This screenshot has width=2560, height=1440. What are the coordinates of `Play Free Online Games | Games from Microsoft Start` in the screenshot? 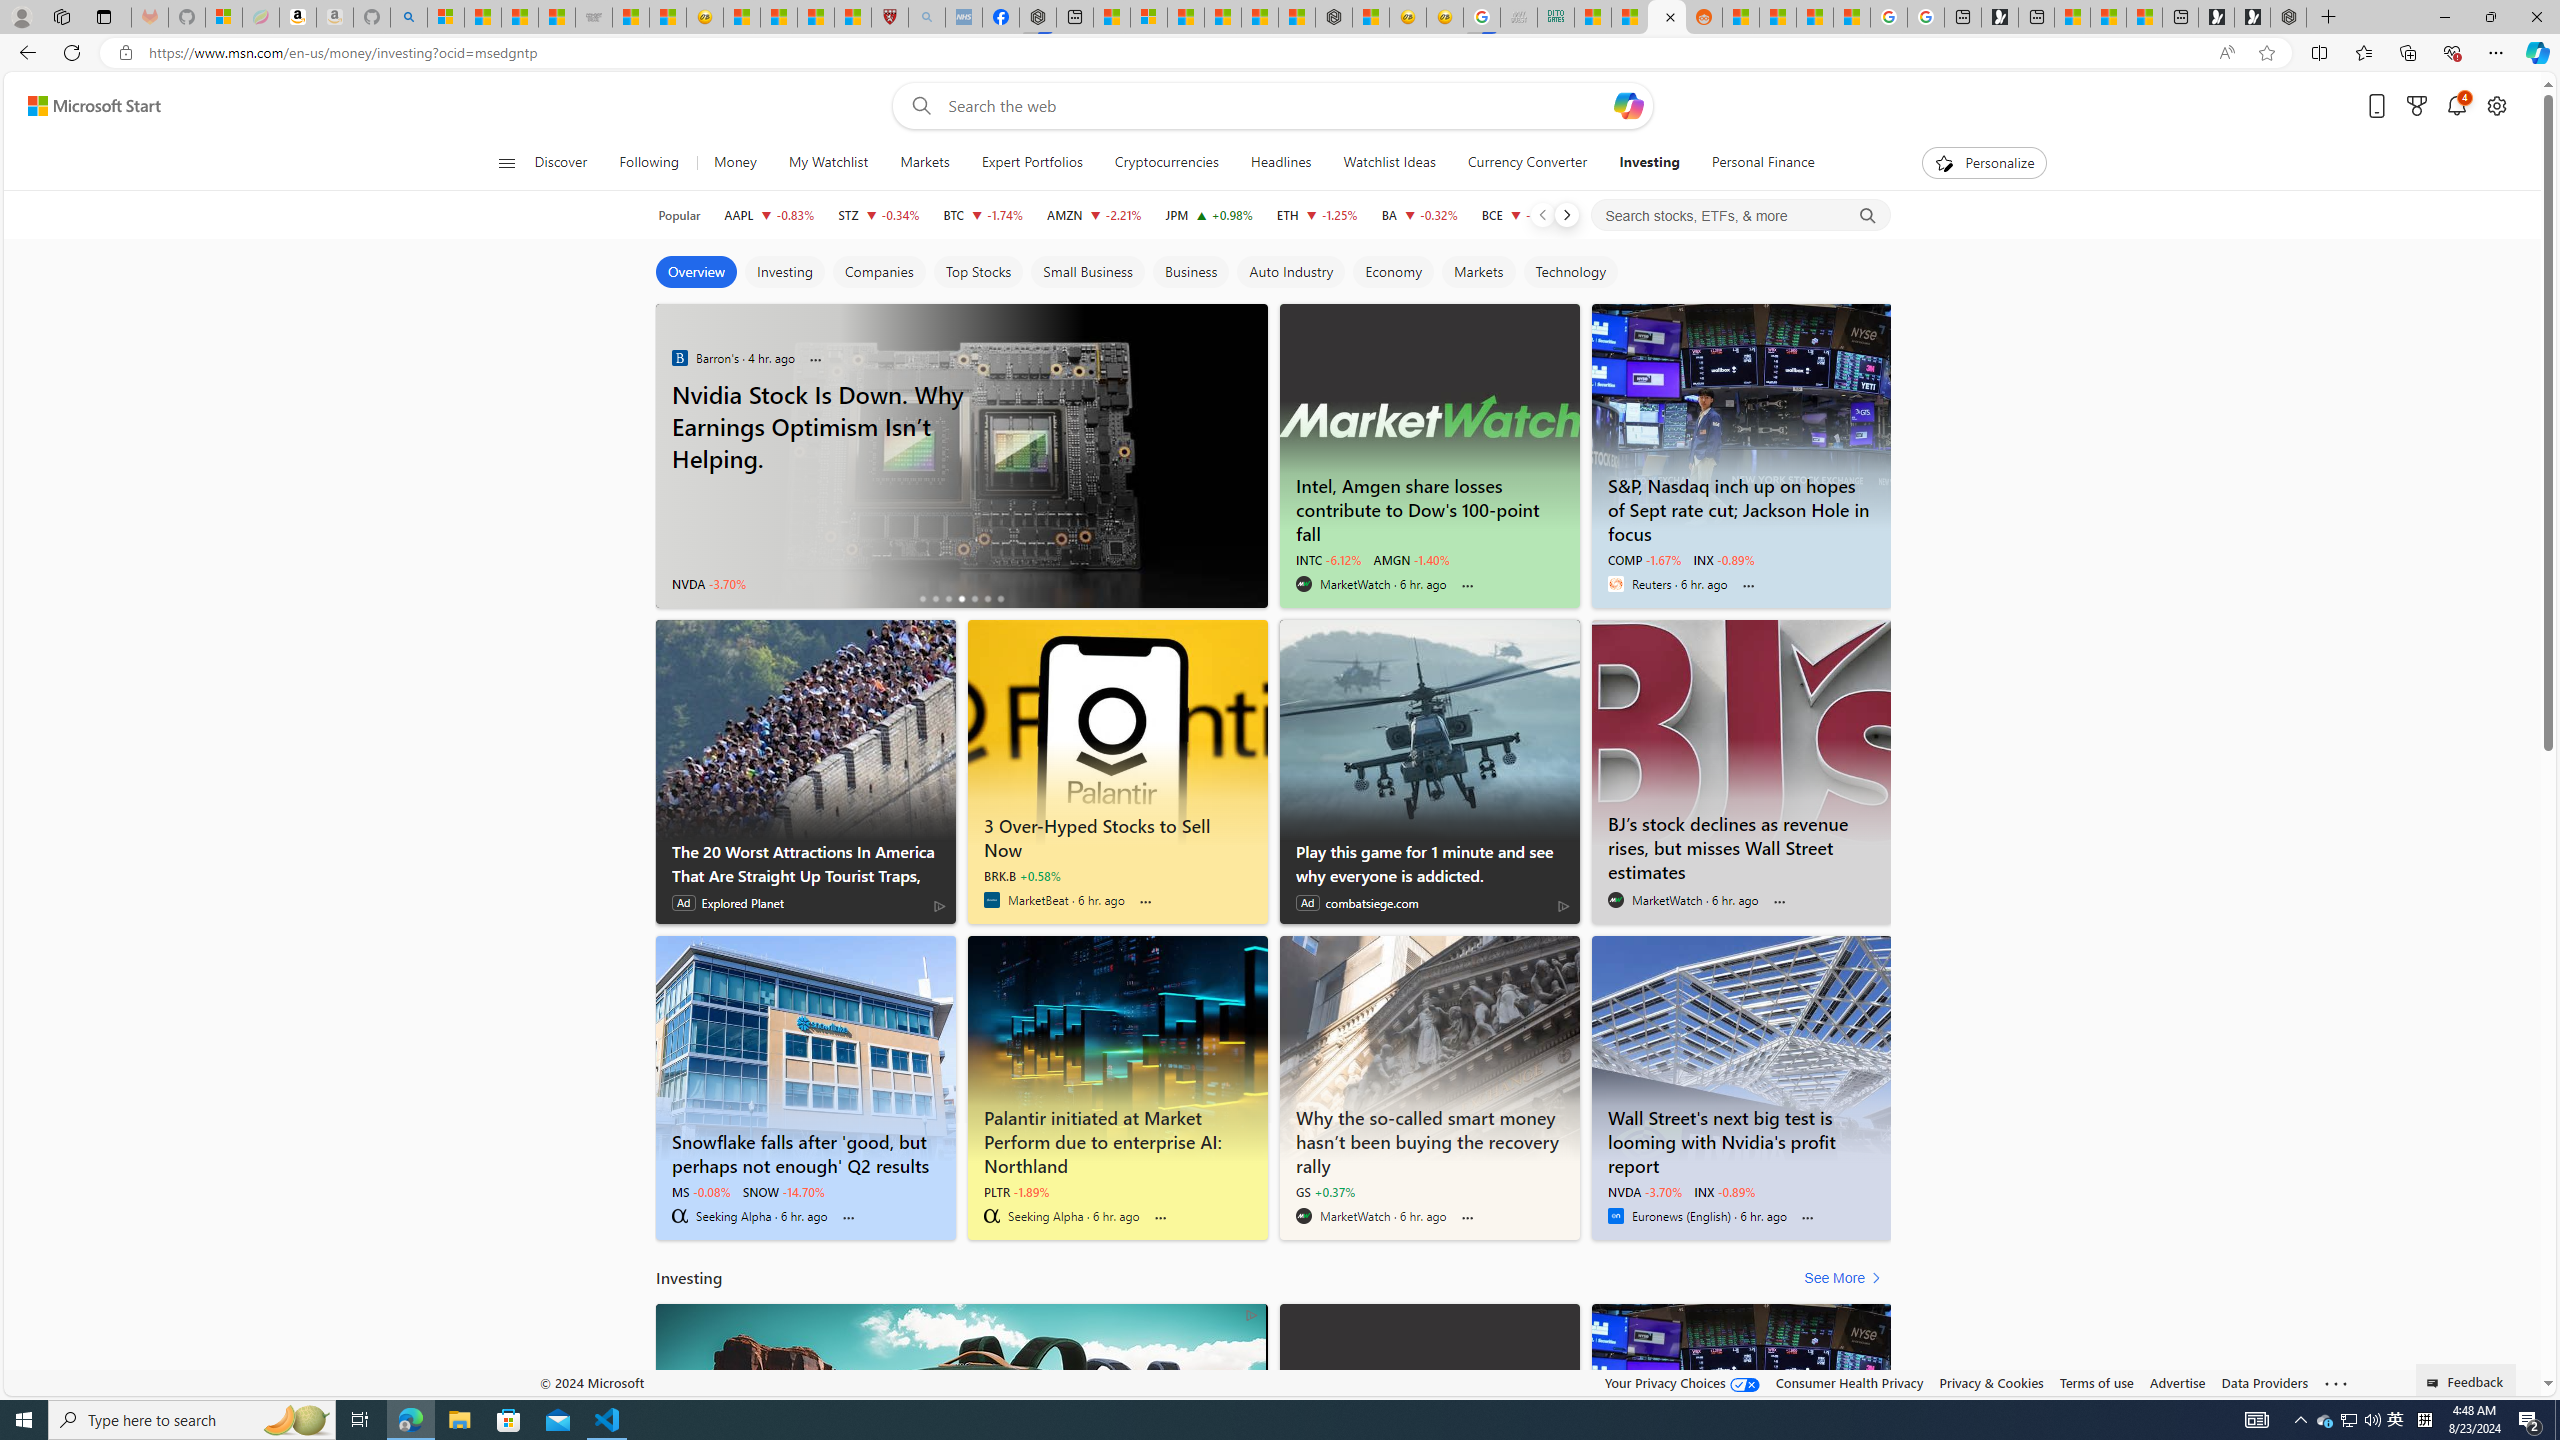 It's located at (2252, 17).